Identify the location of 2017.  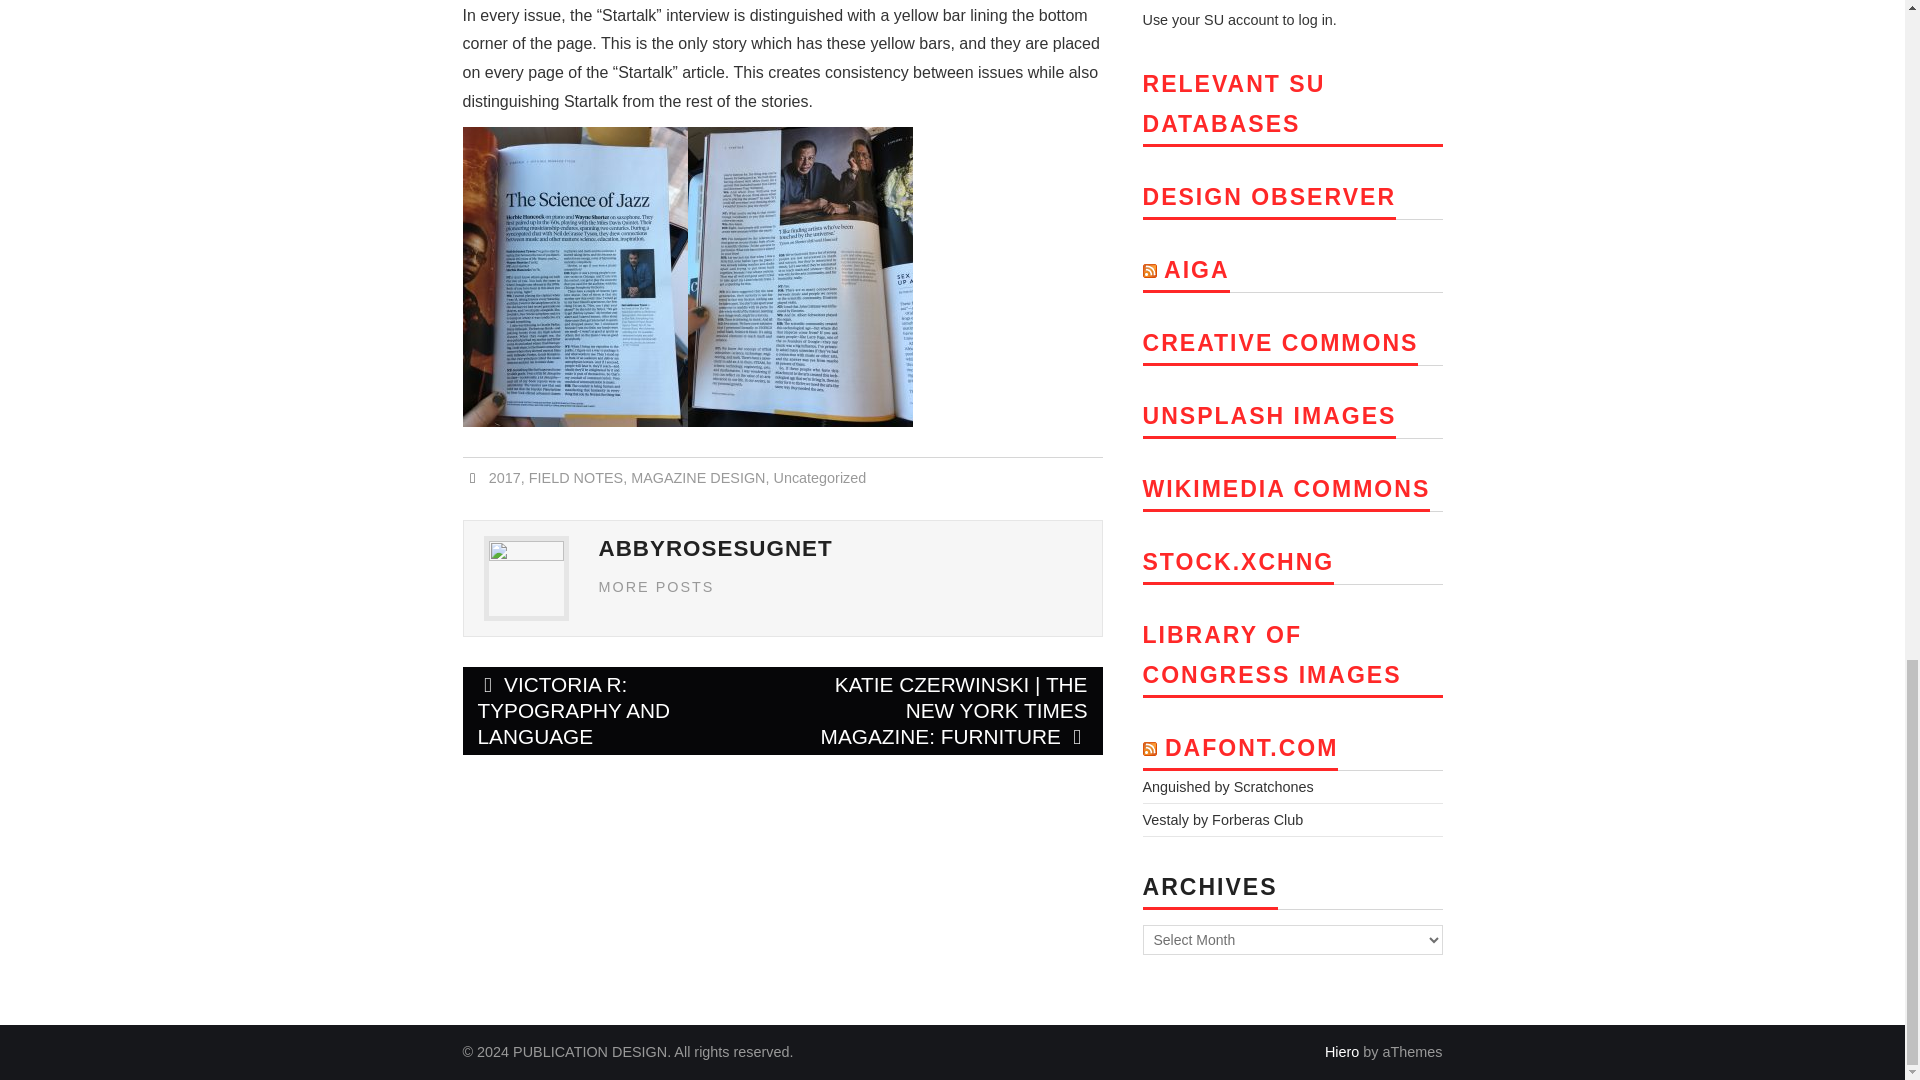
(504, 478).